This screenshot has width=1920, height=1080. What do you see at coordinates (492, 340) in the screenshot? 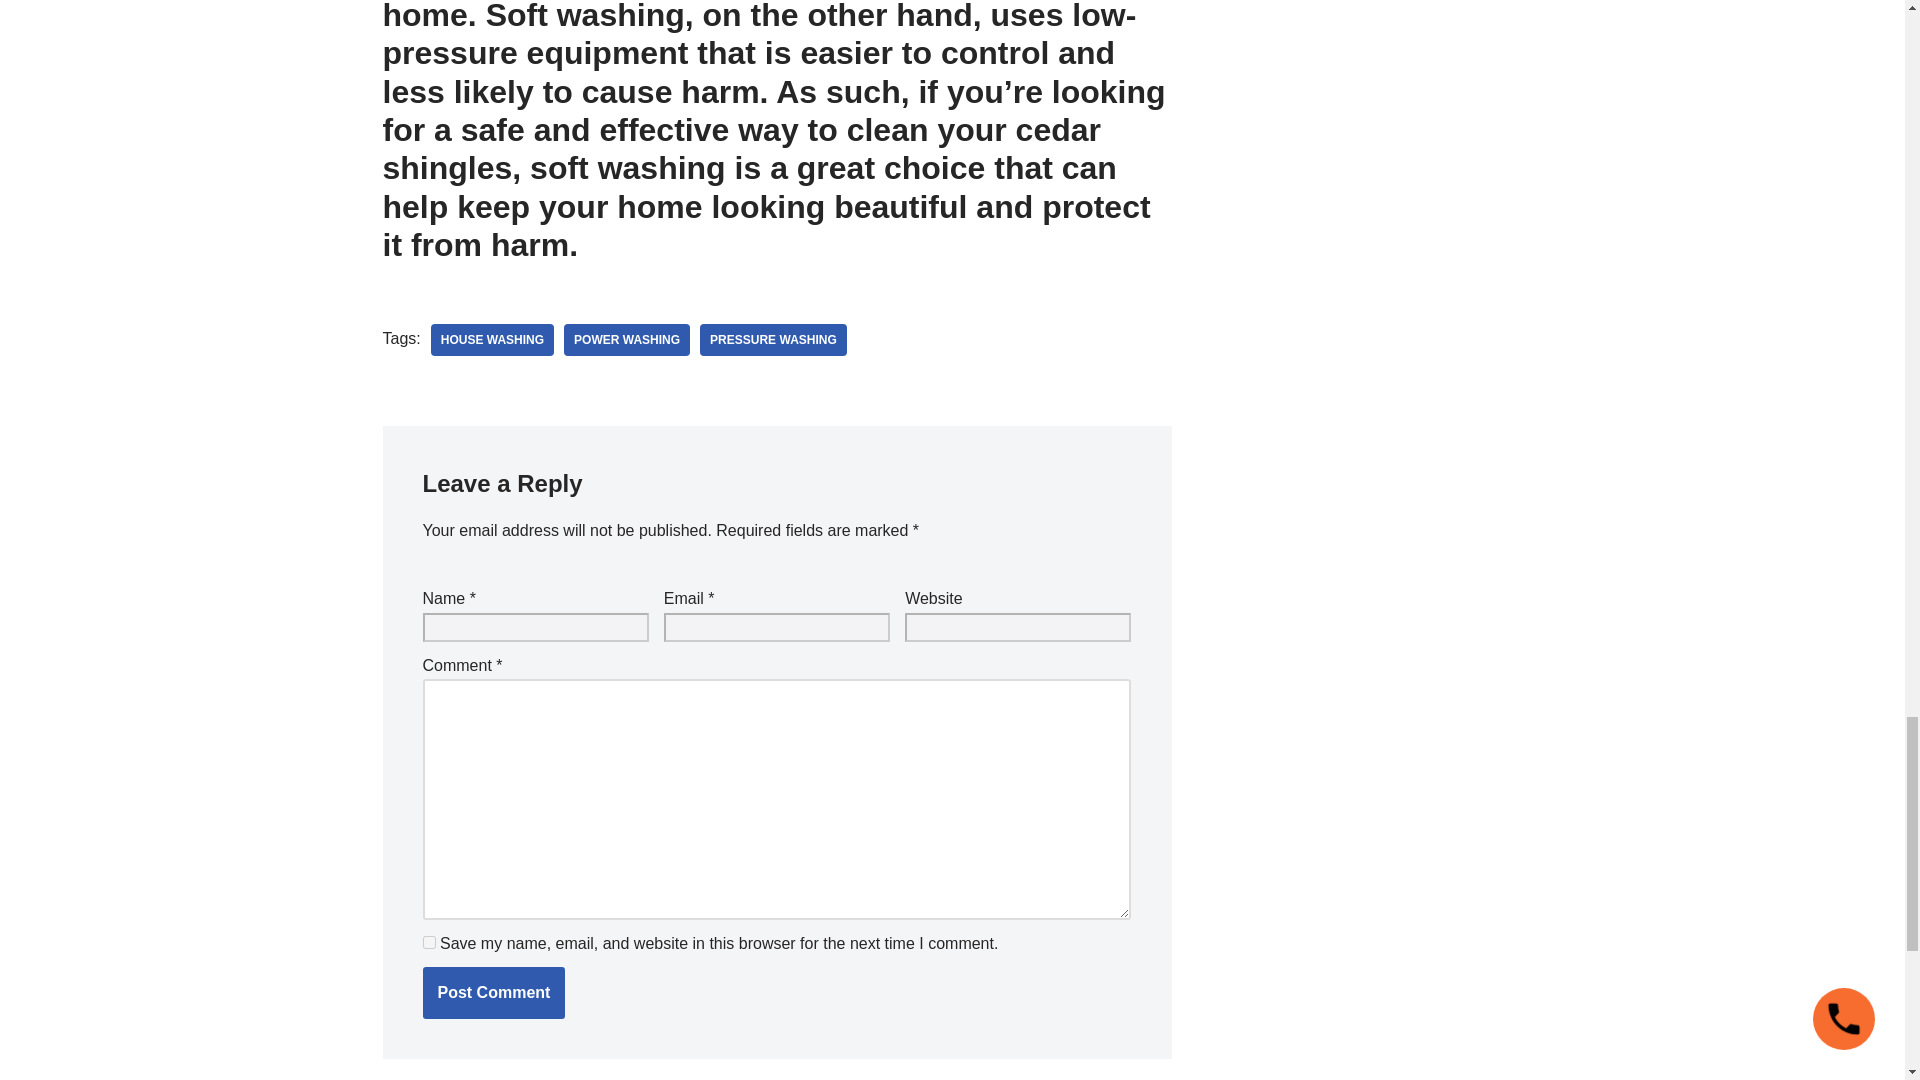
I see `House Washing` at bounding box center [492, 340].